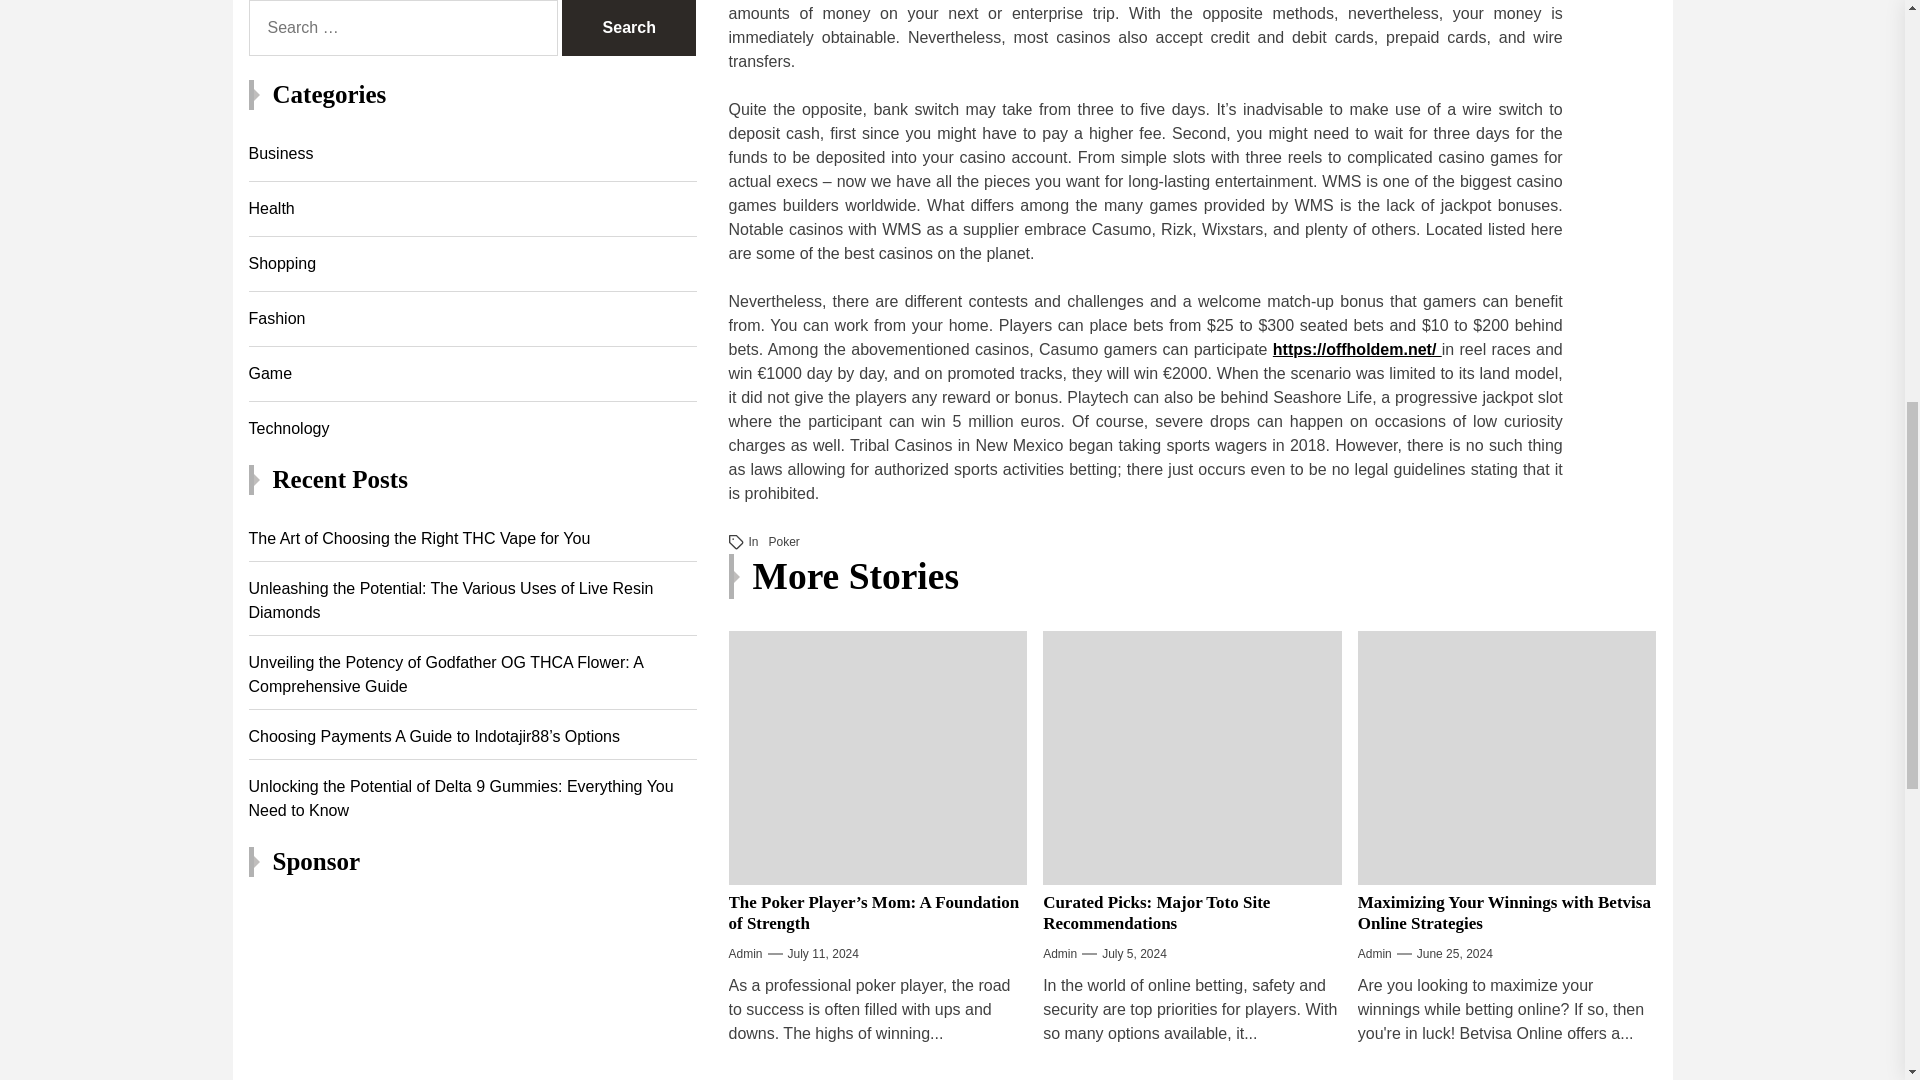 The image size is (1920, 1080). Describe the element at coordinates (1060, 953) in the screenshot. I see `Admin` at that location.